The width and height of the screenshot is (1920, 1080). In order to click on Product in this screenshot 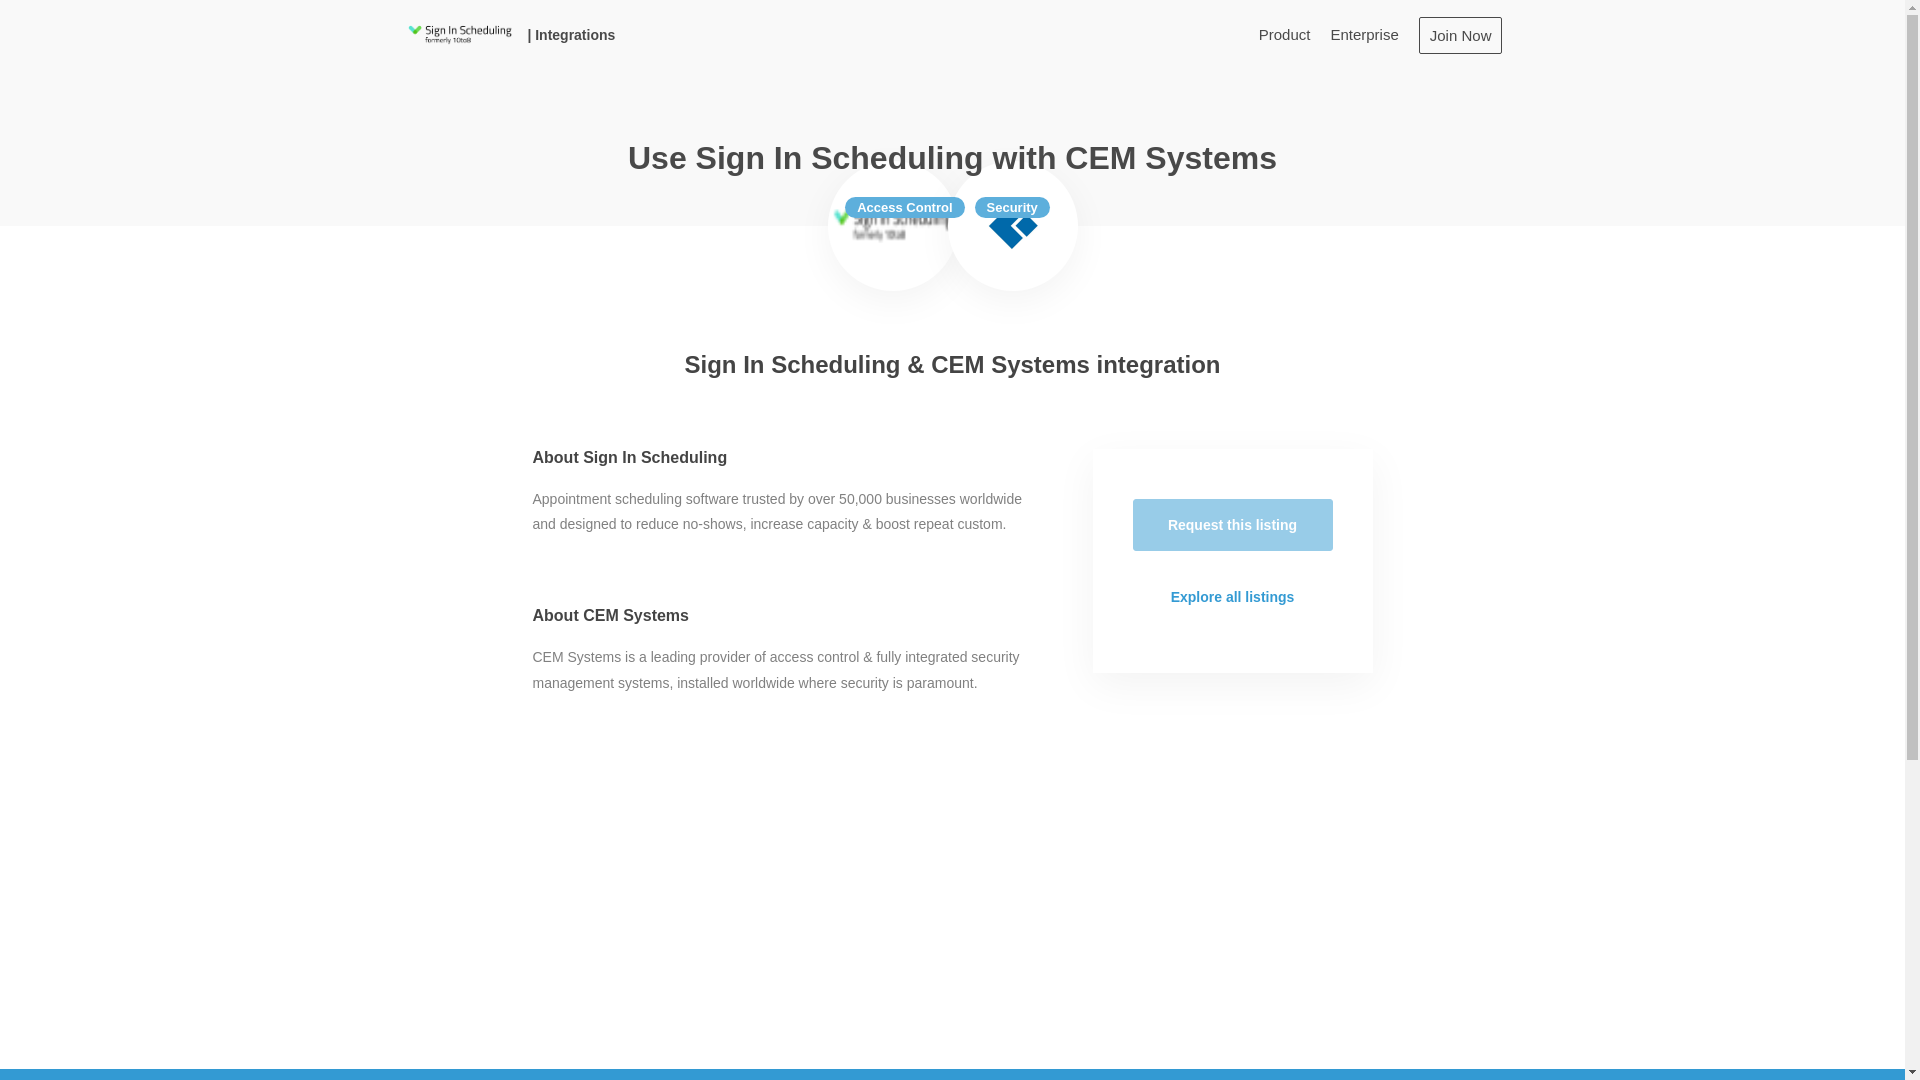, I will do `click(1285, 34)`.